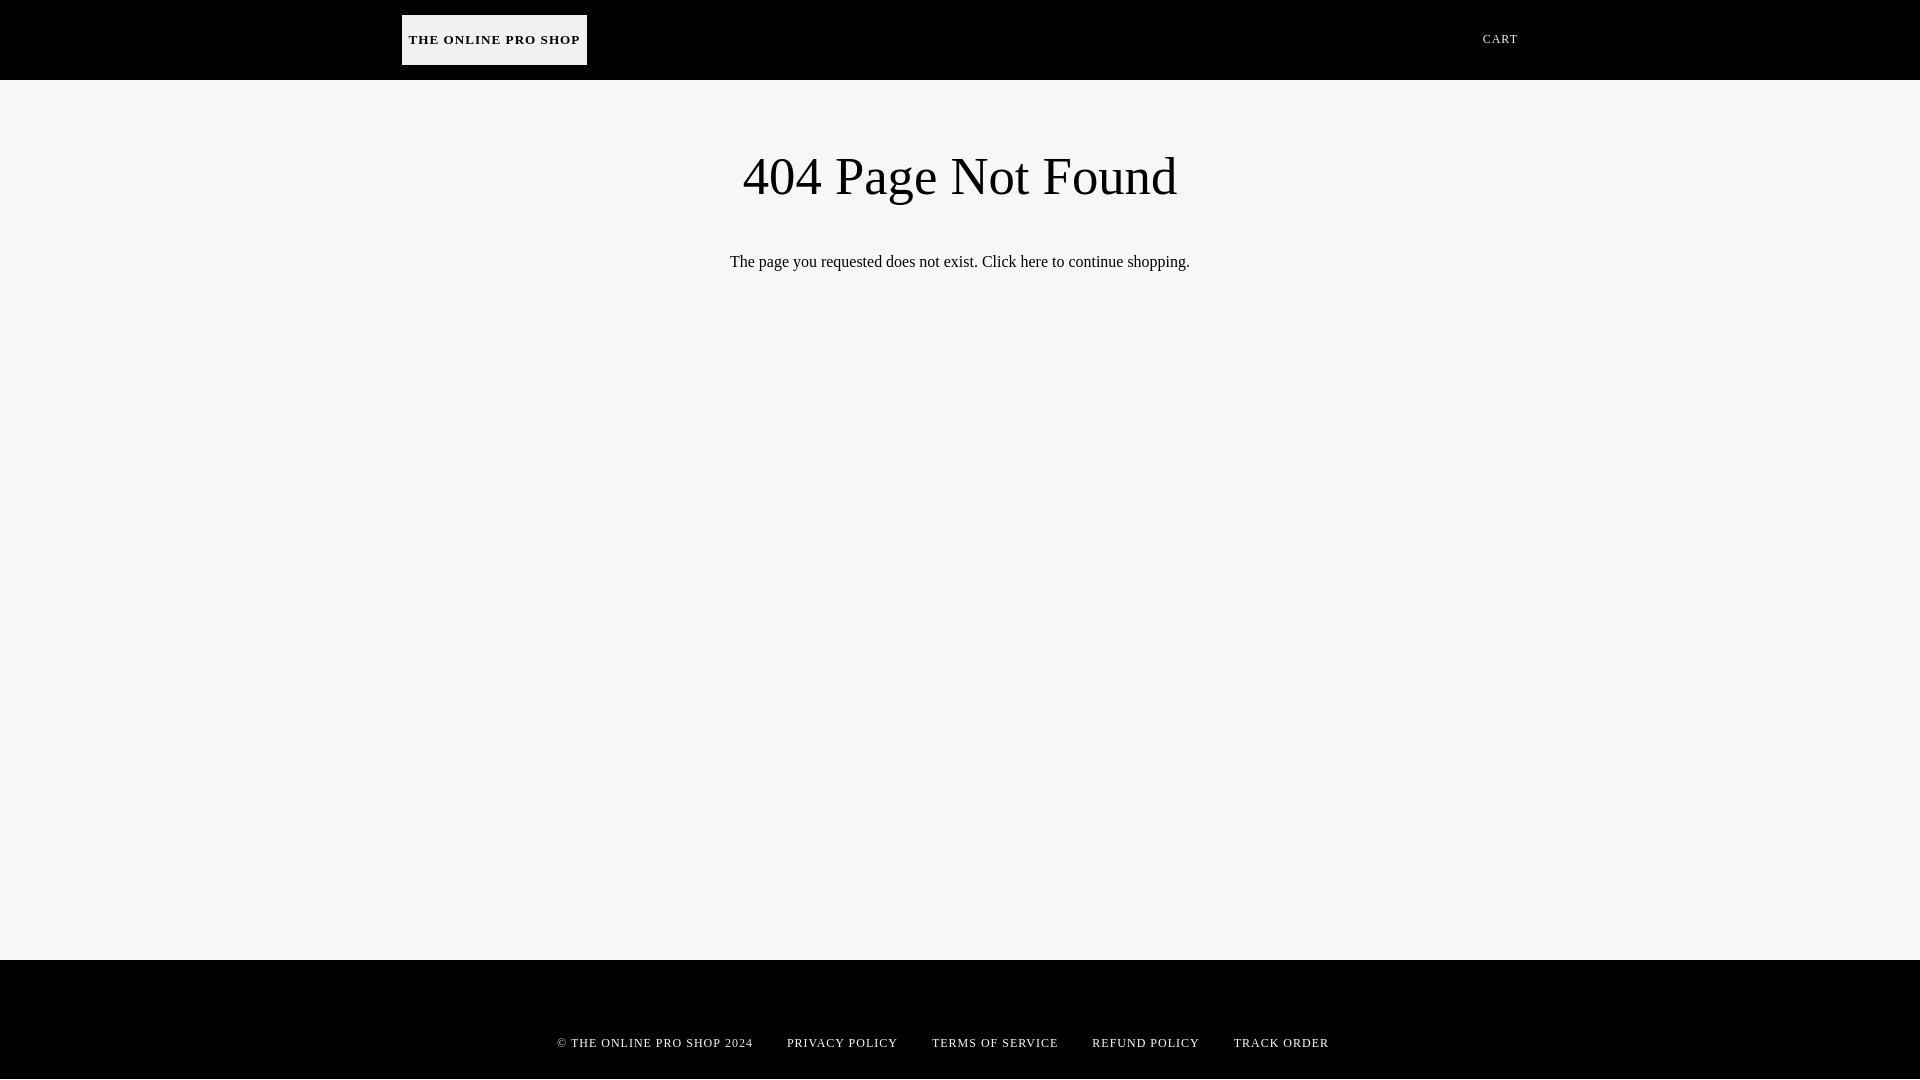 This screenshot has height=1080, width=1920. What do you see at coordinates (494, 40) in the screenshot?
I see `THE ONLINE PRO SHOP` at bounding box center [494, 40].